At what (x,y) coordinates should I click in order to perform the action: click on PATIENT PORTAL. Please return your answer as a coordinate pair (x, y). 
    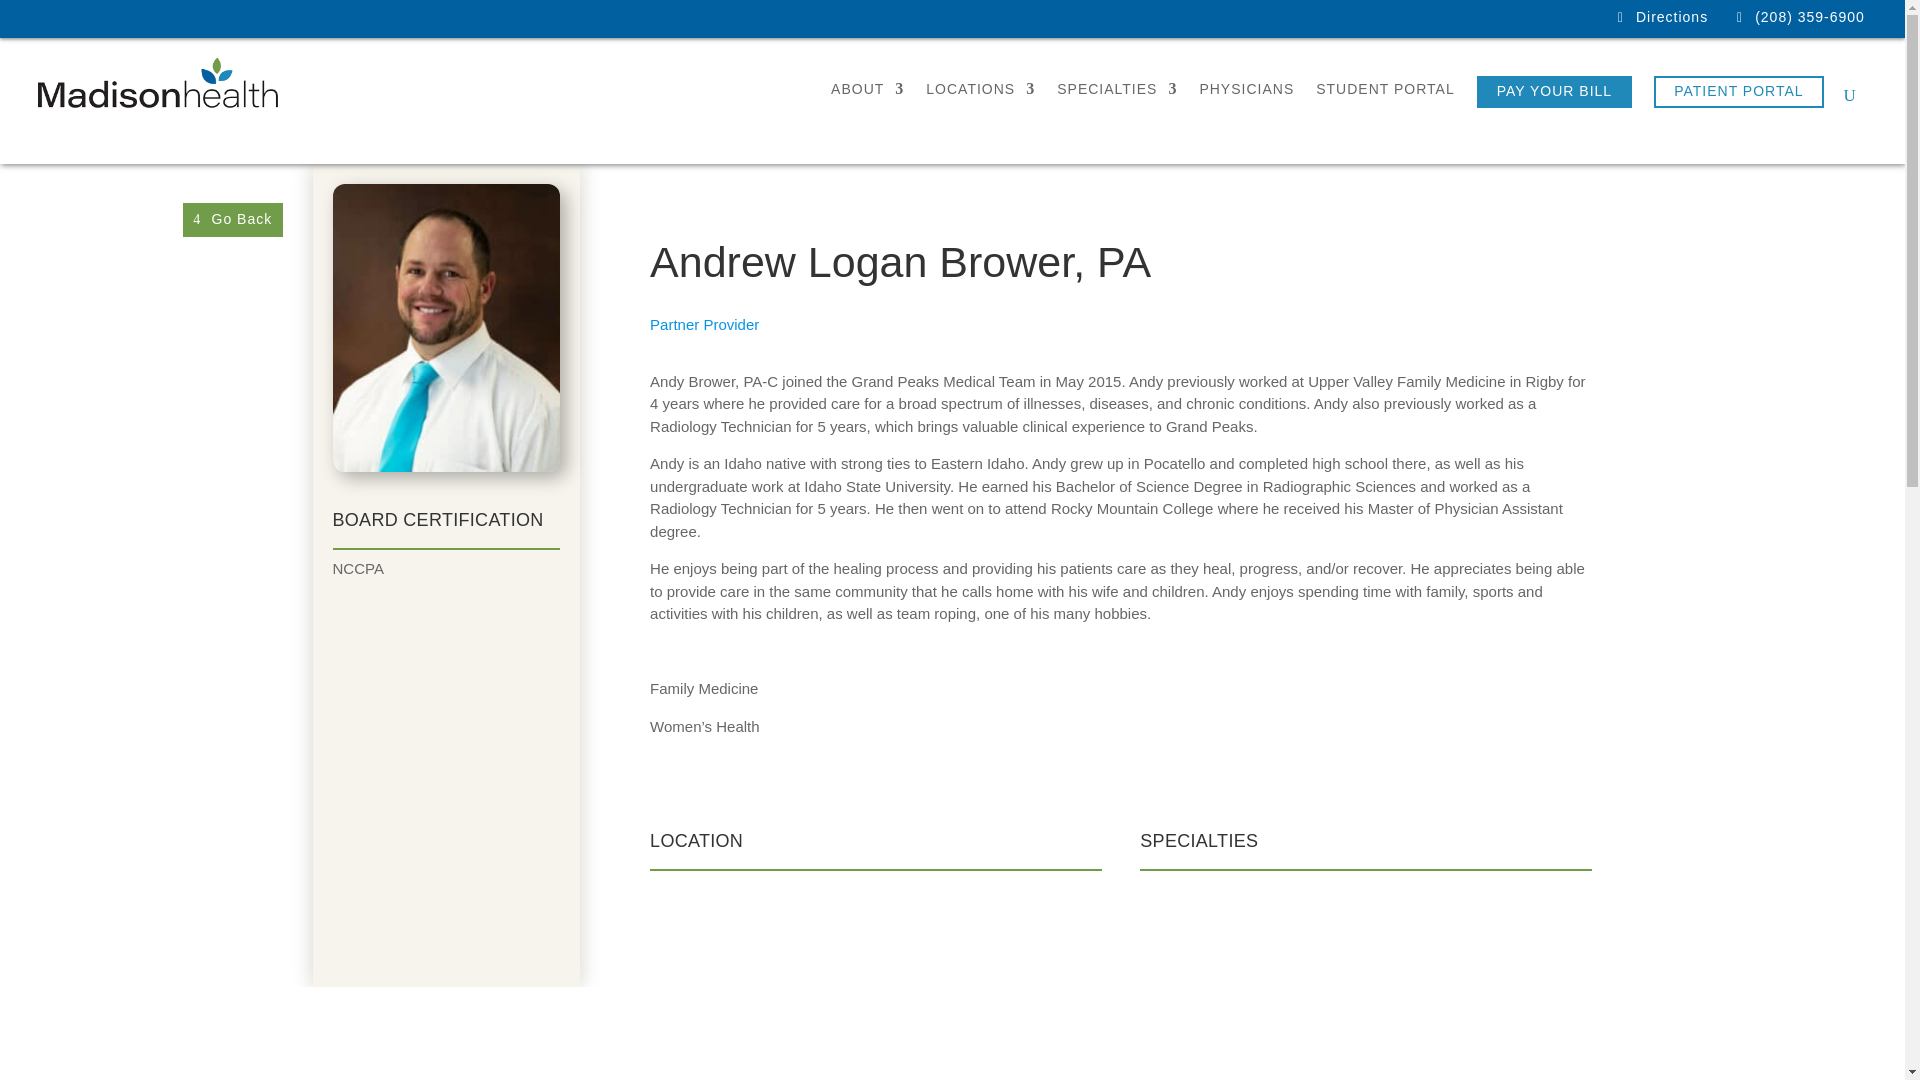
    Looking at the image, I should click on (1738, 92).